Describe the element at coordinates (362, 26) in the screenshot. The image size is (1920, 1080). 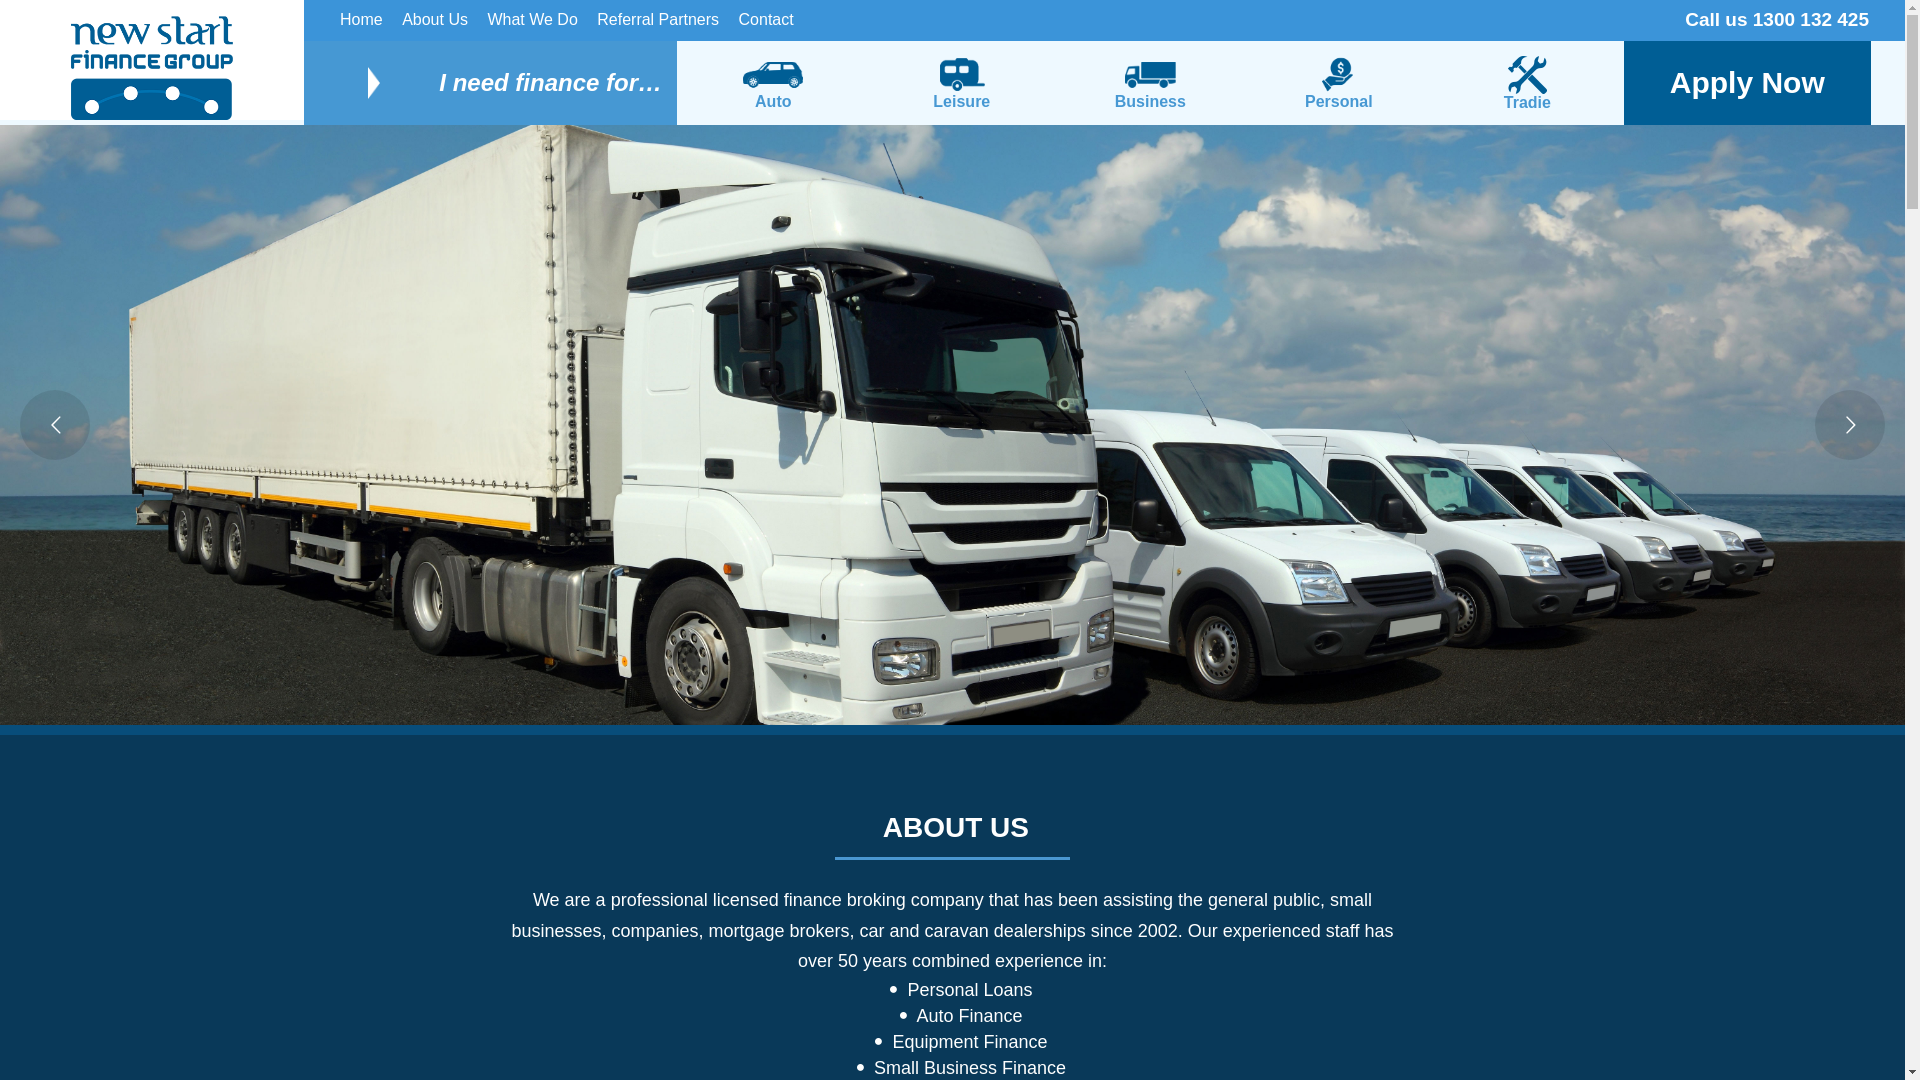
I see `Home` at that location.